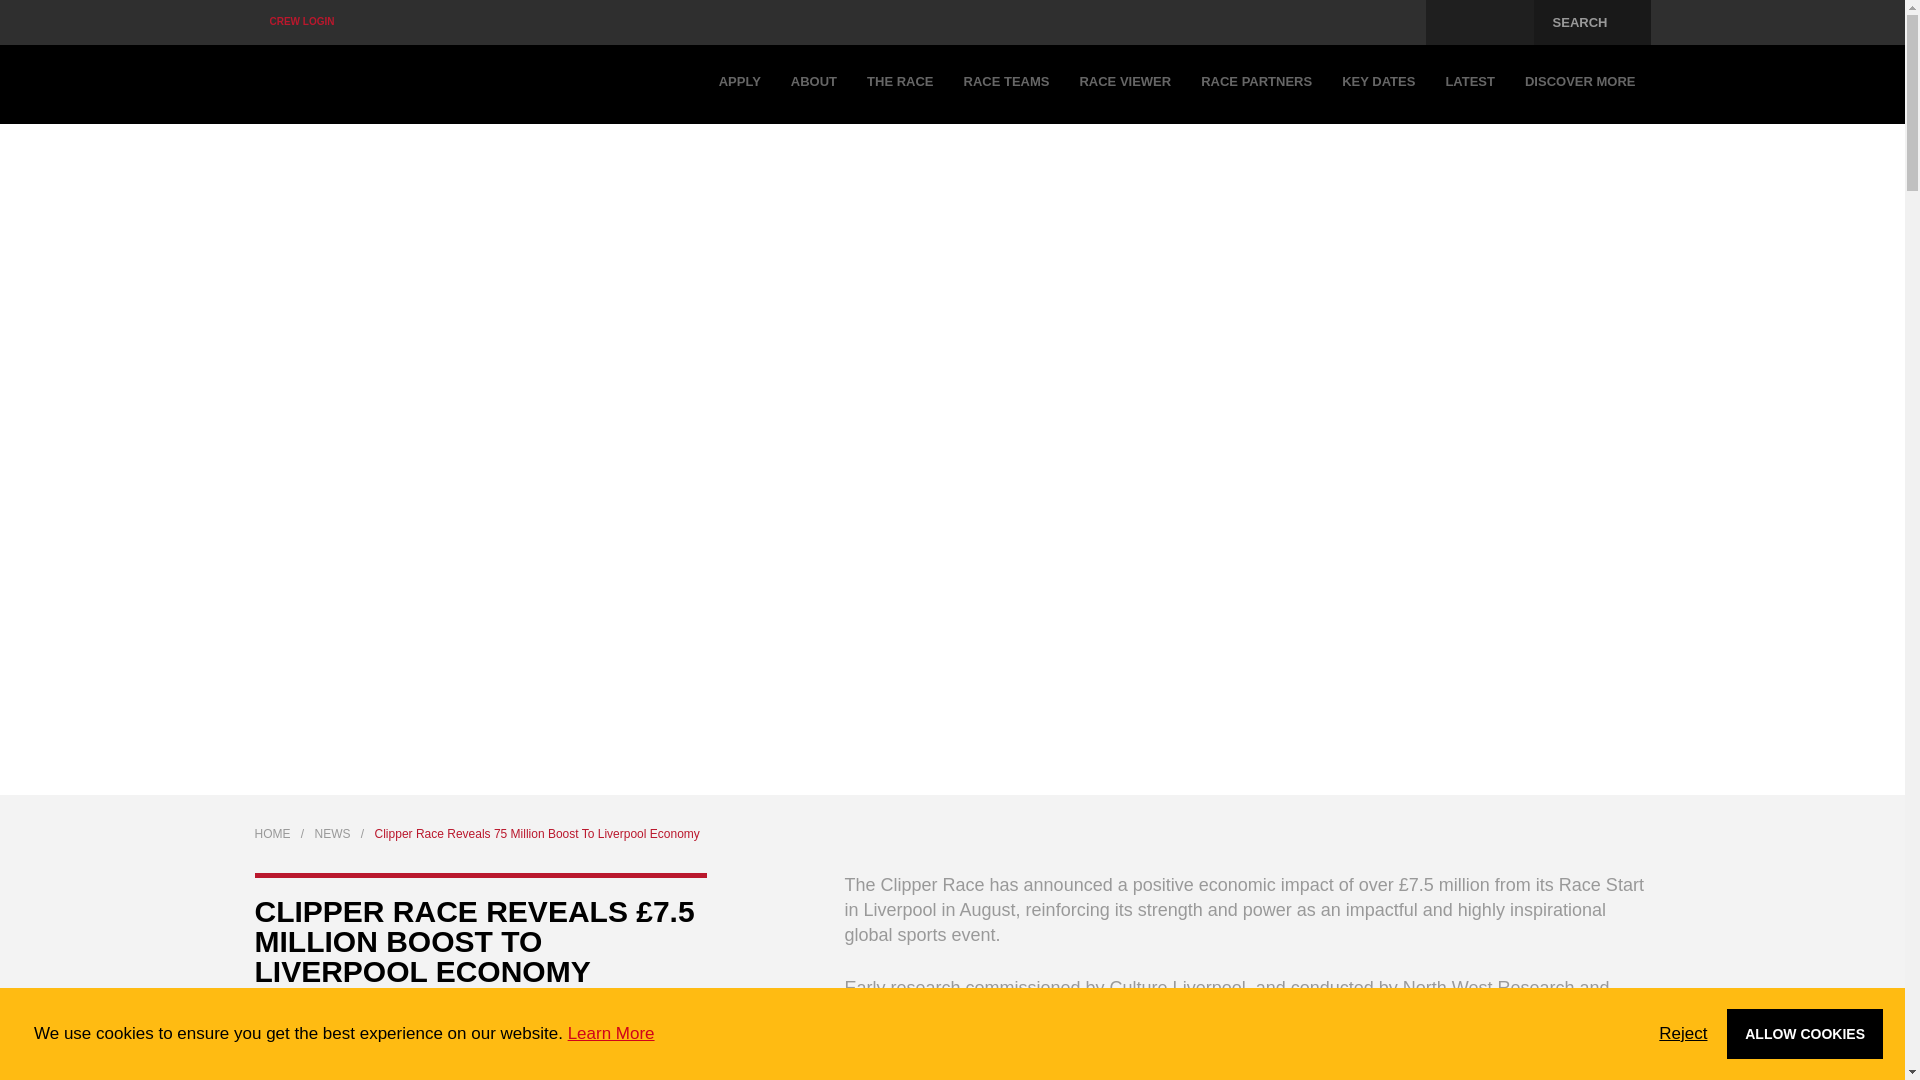 Image resolution: width=1920 pixels, height=1080 pixels. I want to click on Submit, so click(954, 134).